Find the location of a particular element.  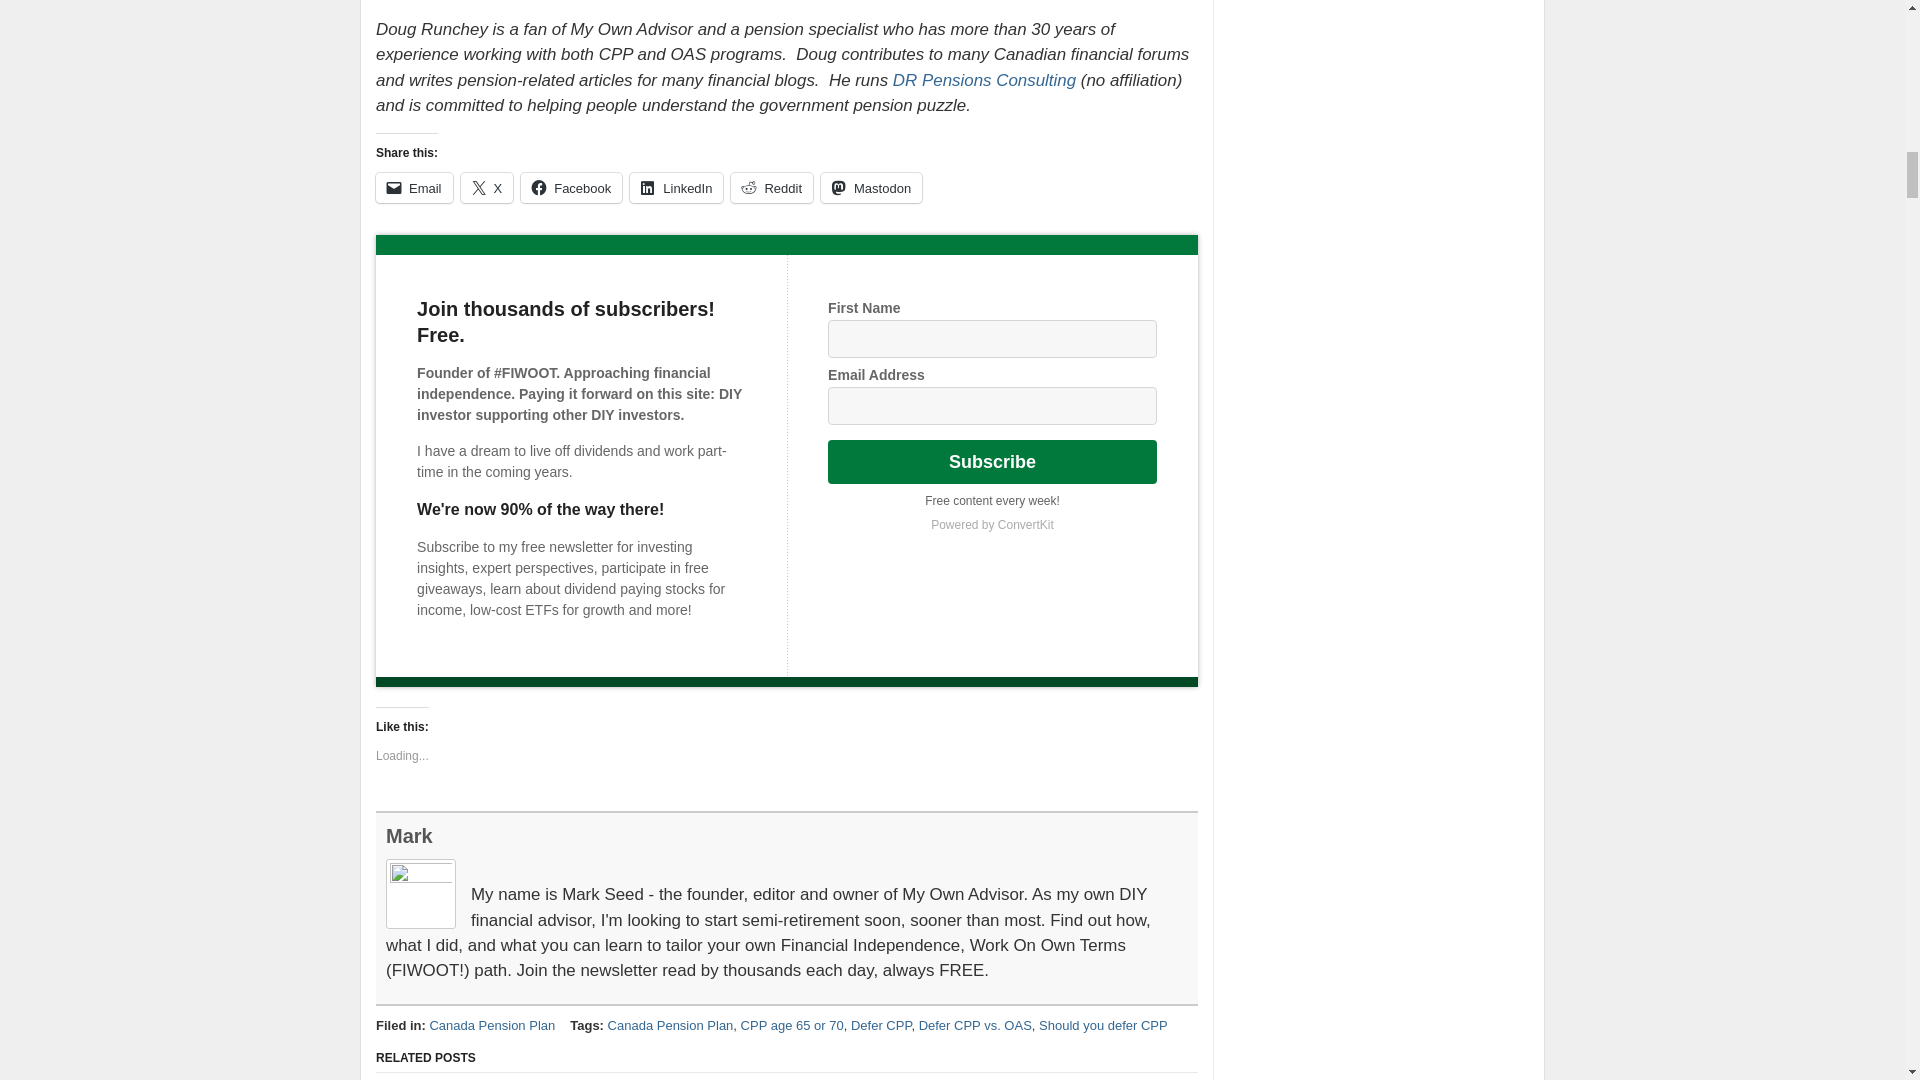

Click to share on X is located at coordinates (487, 188).